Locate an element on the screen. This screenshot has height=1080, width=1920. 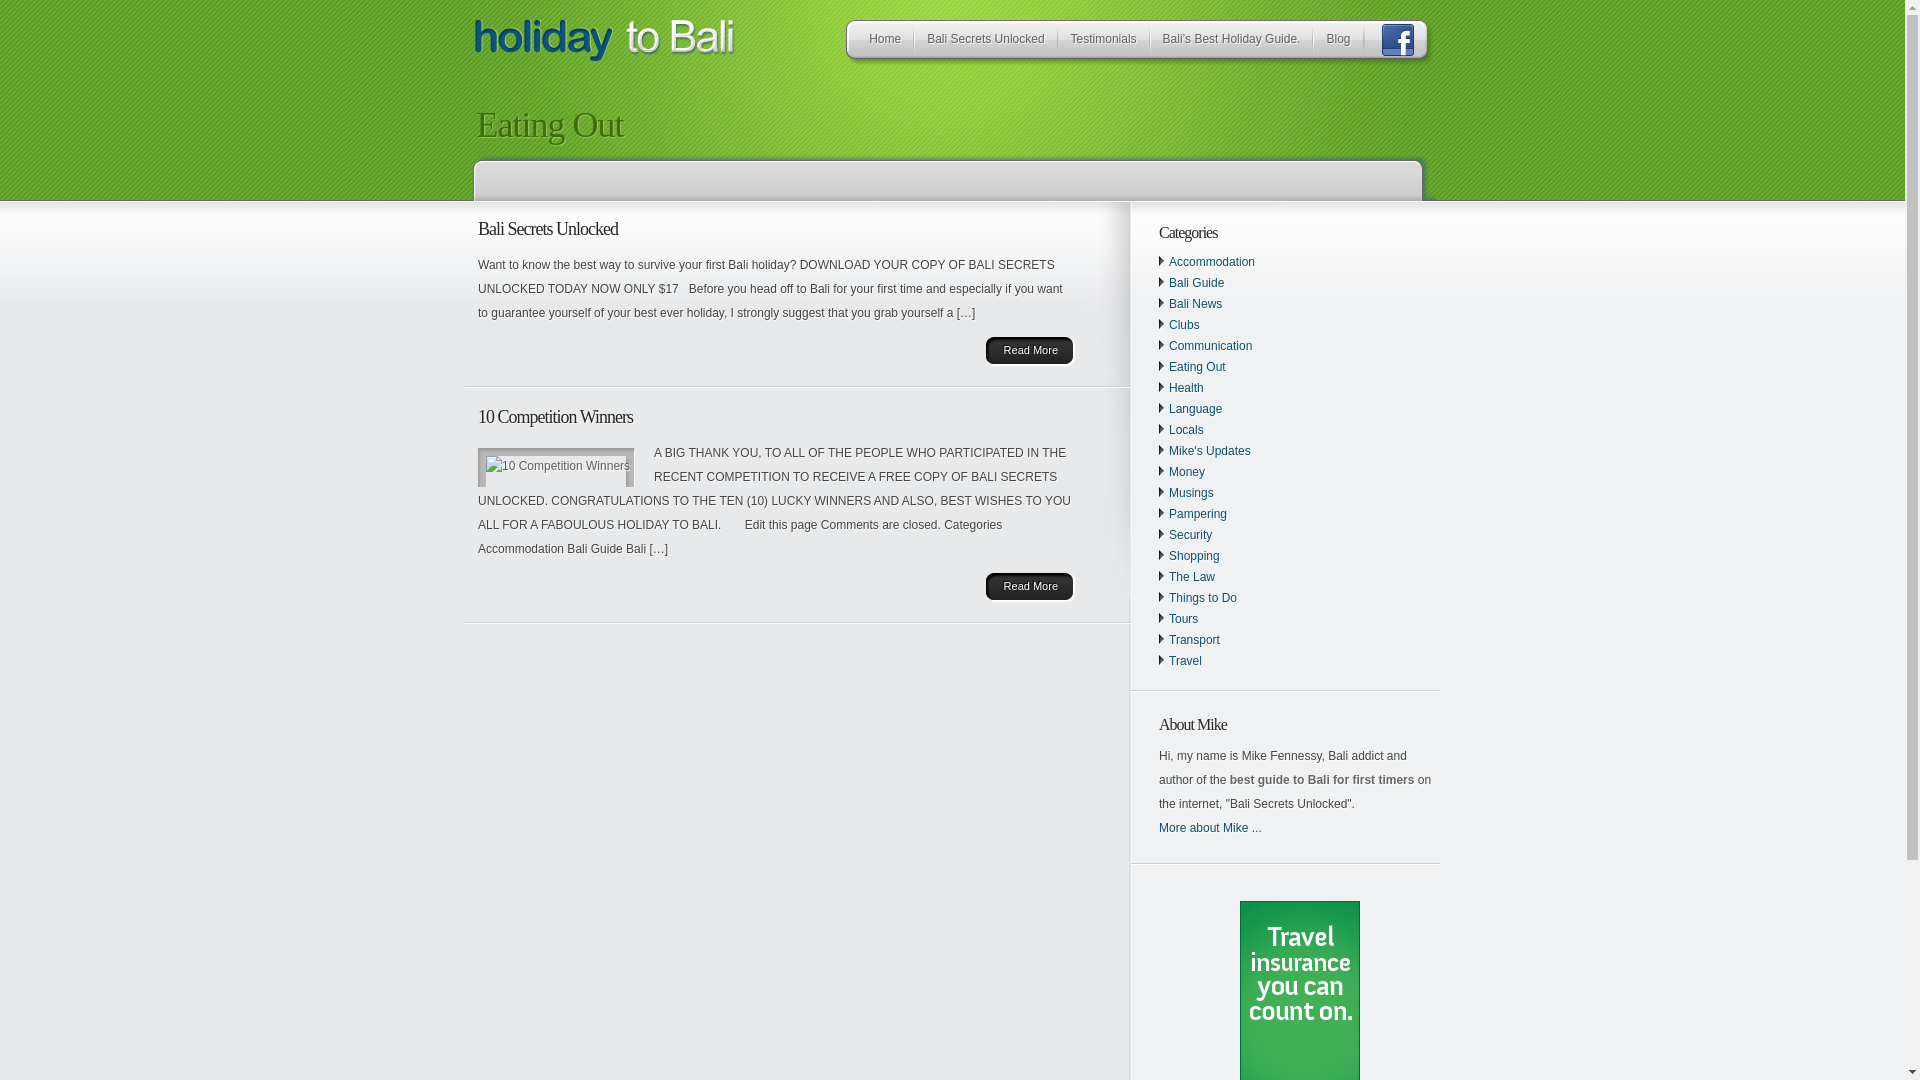
Things to Do is located at coordinates (1203, 598).